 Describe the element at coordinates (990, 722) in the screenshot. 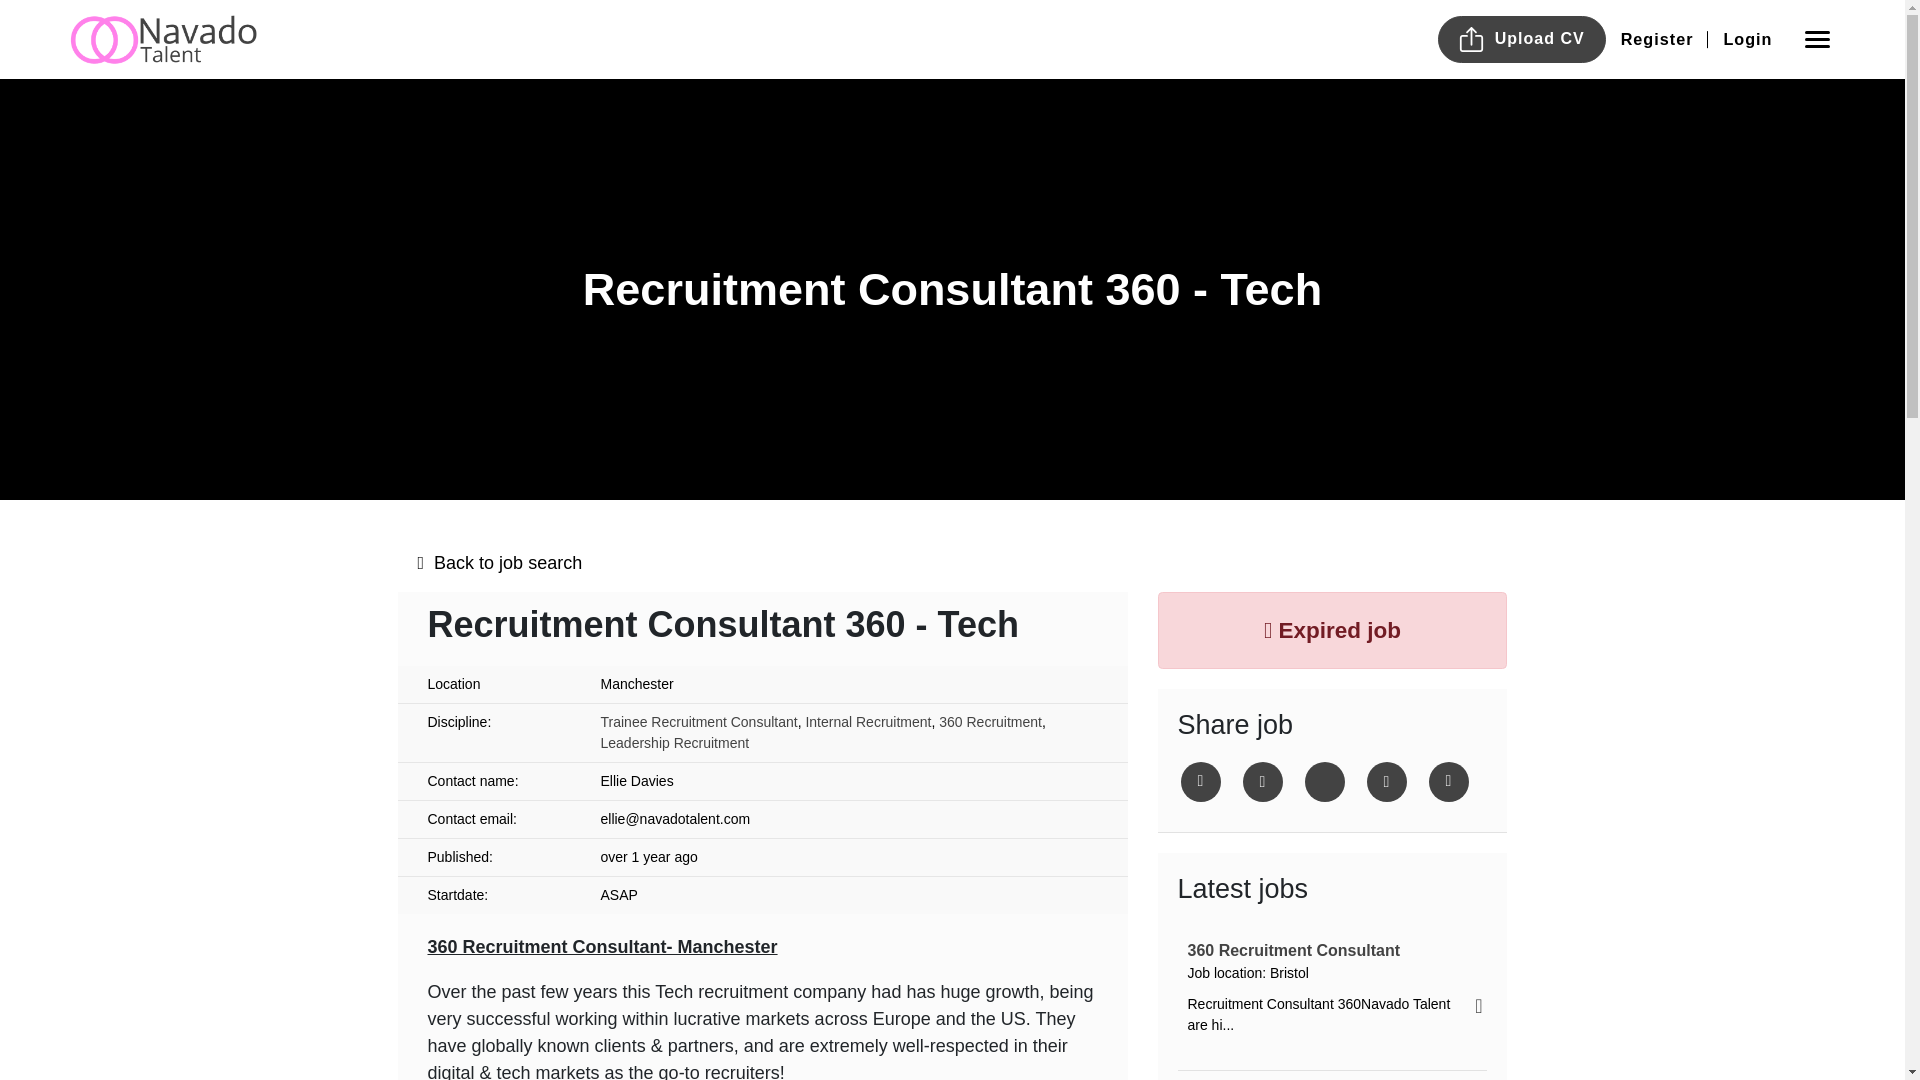

I see `360 Recruitment` at that location.